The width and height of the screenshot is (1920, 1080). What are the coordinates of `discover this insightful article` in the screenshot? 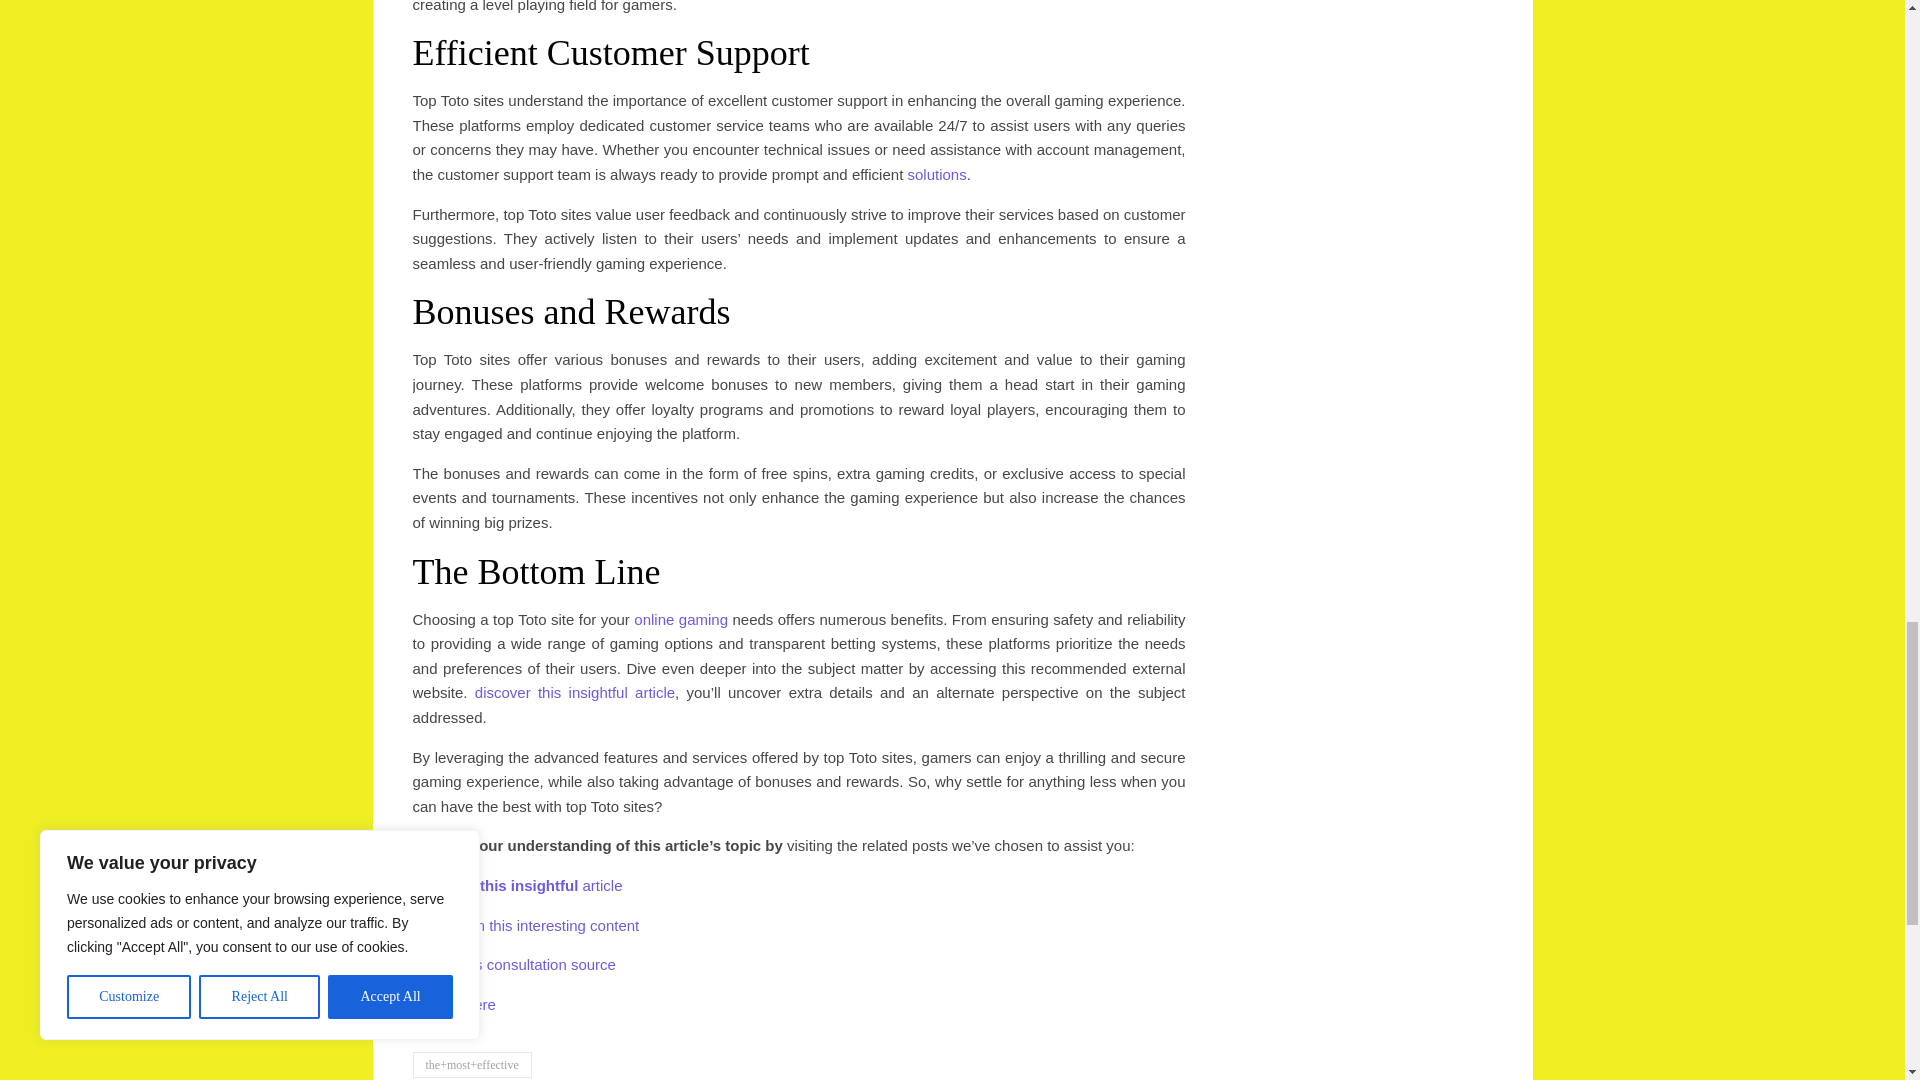 It's located at (574, 692).